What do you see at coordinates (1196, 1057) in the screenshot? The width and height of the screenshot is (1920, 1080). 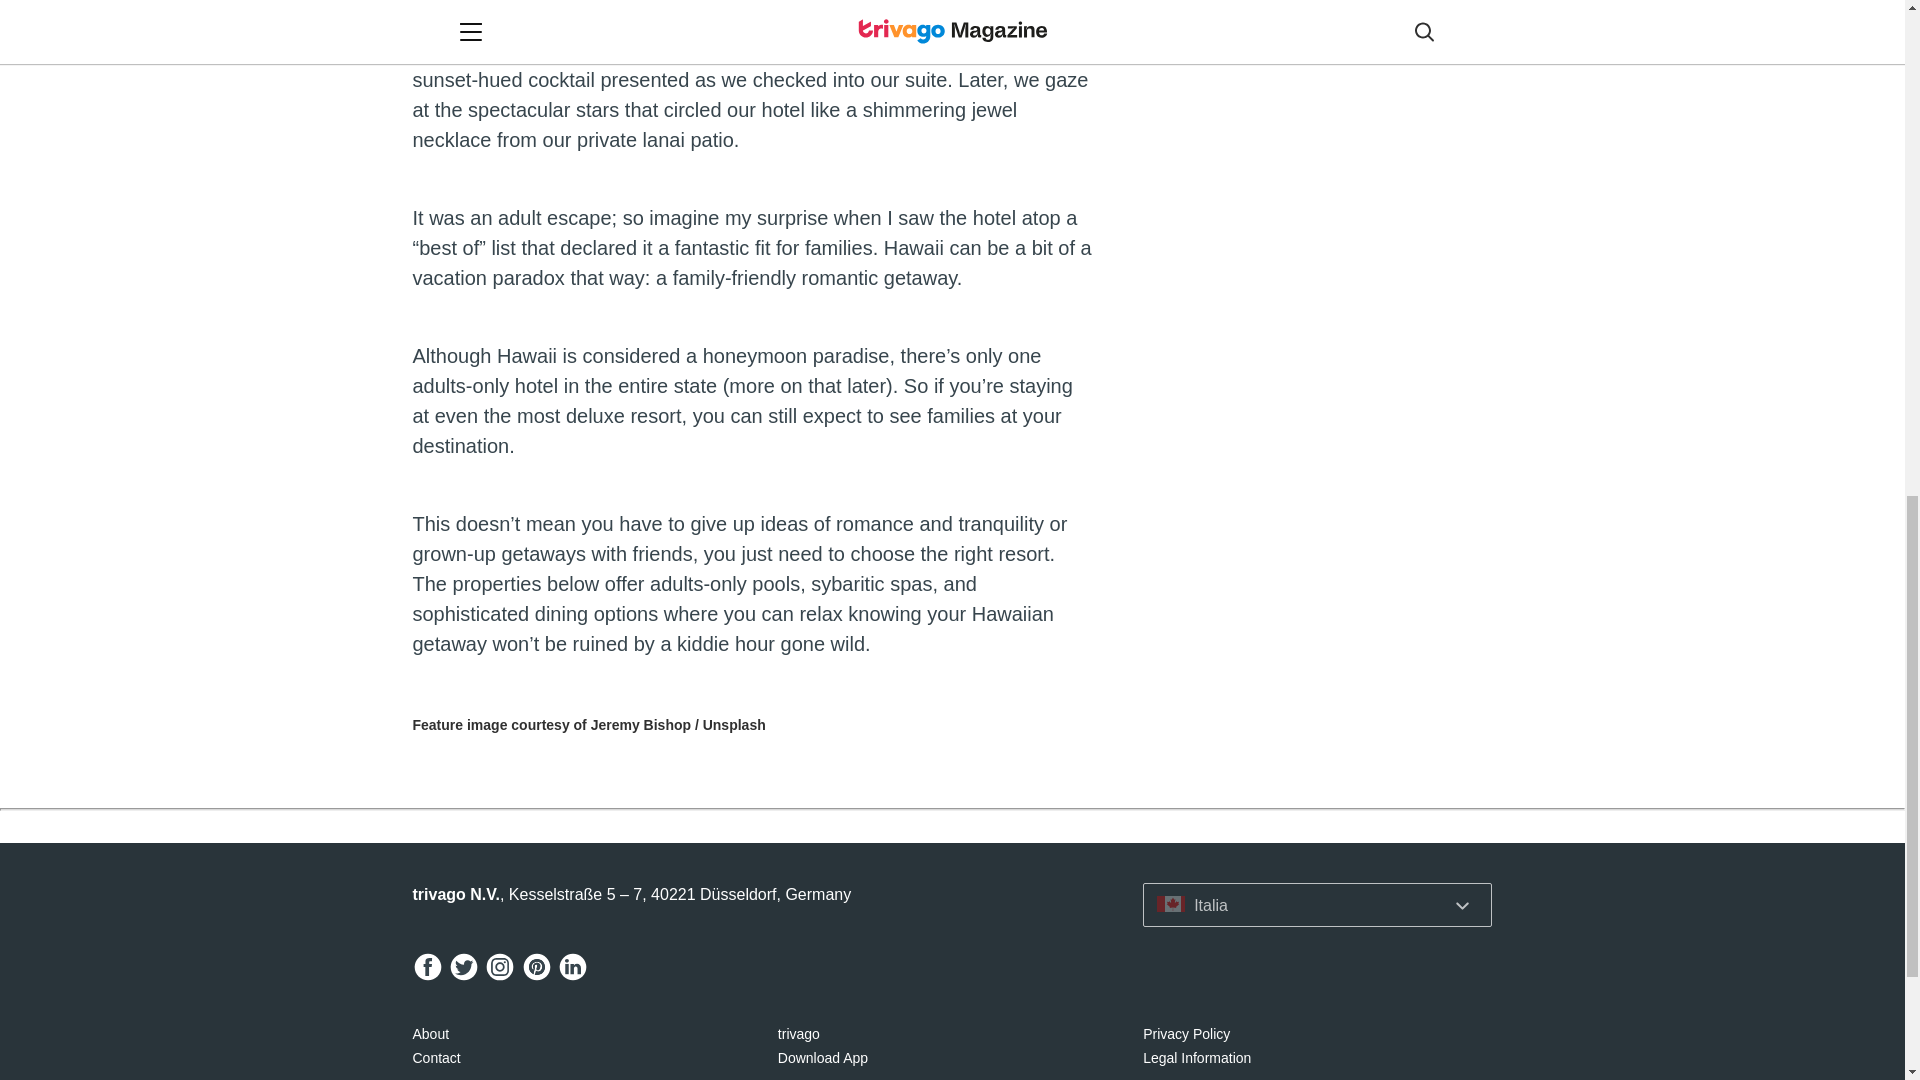 I see `Legal Information` at bounding box center [1196, 1057].